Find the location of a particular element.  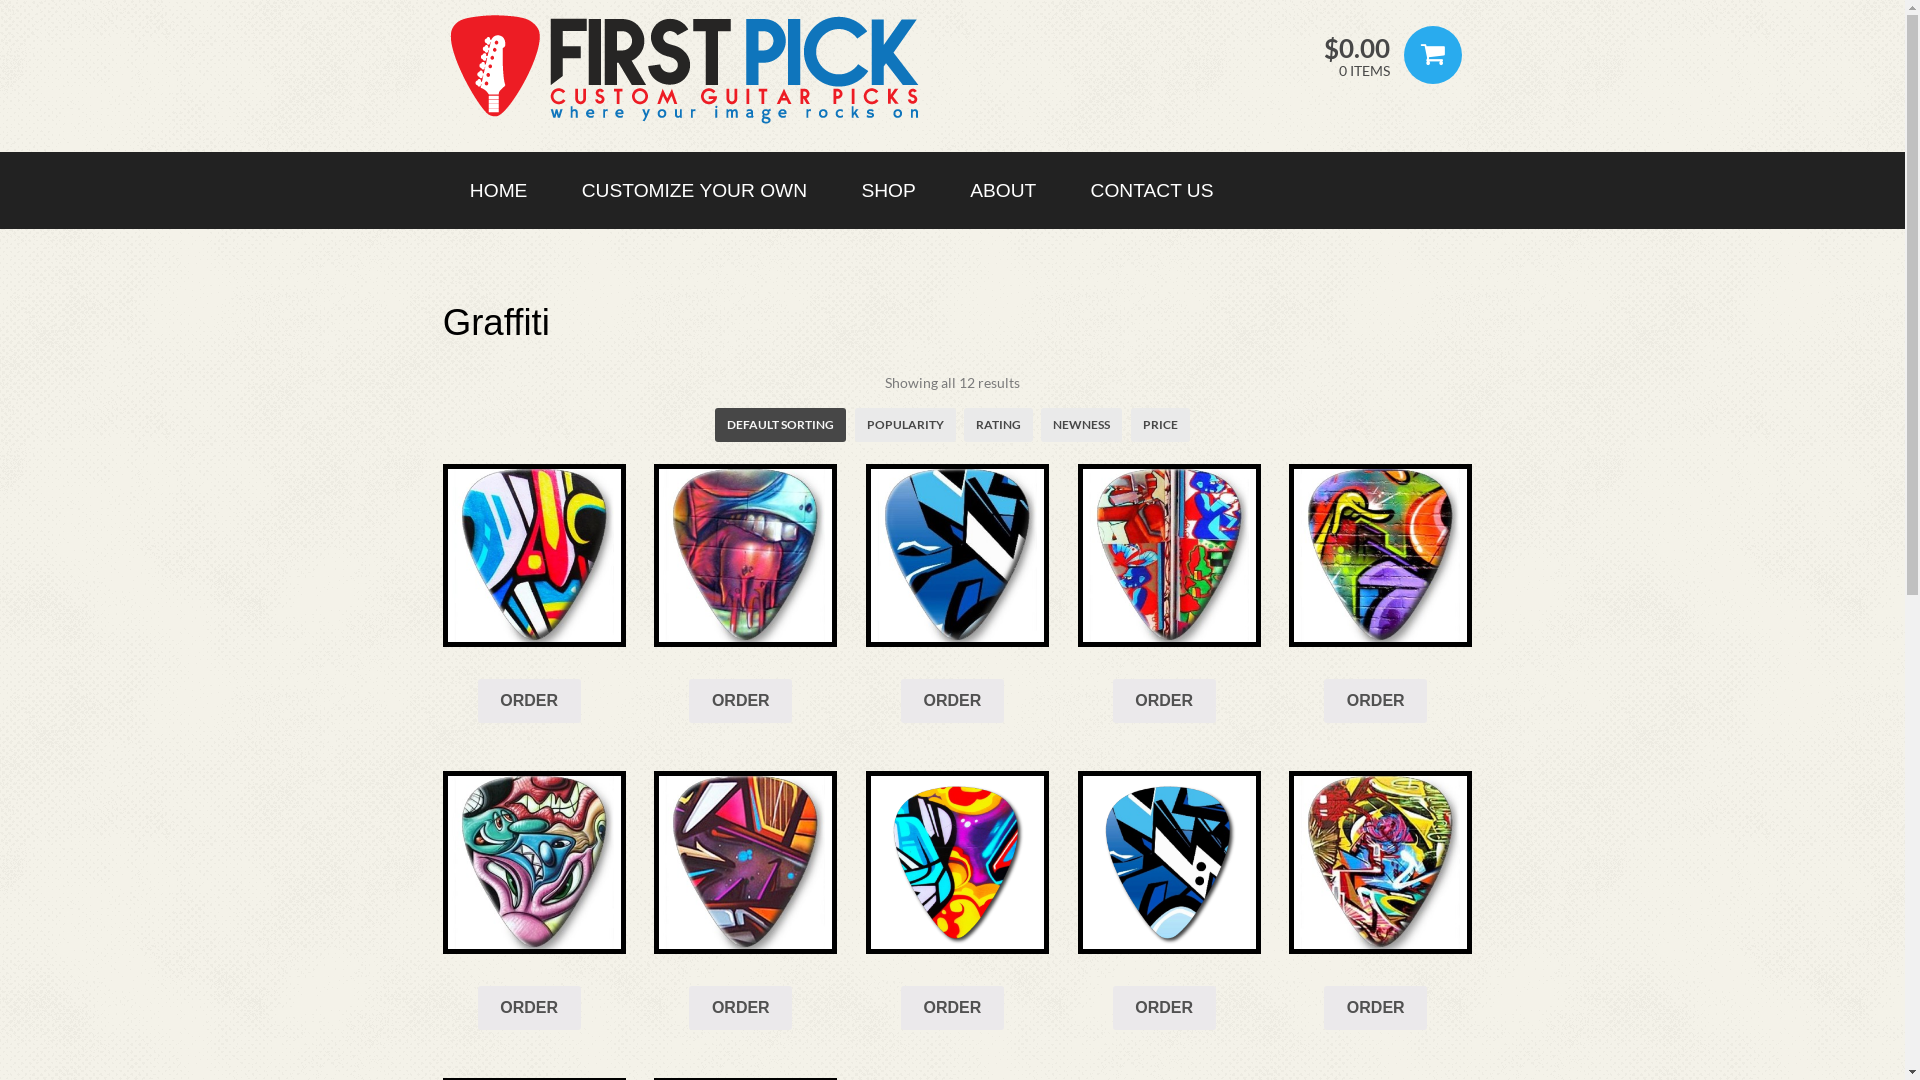

ORDER is located at coordinates (1164, 1008).